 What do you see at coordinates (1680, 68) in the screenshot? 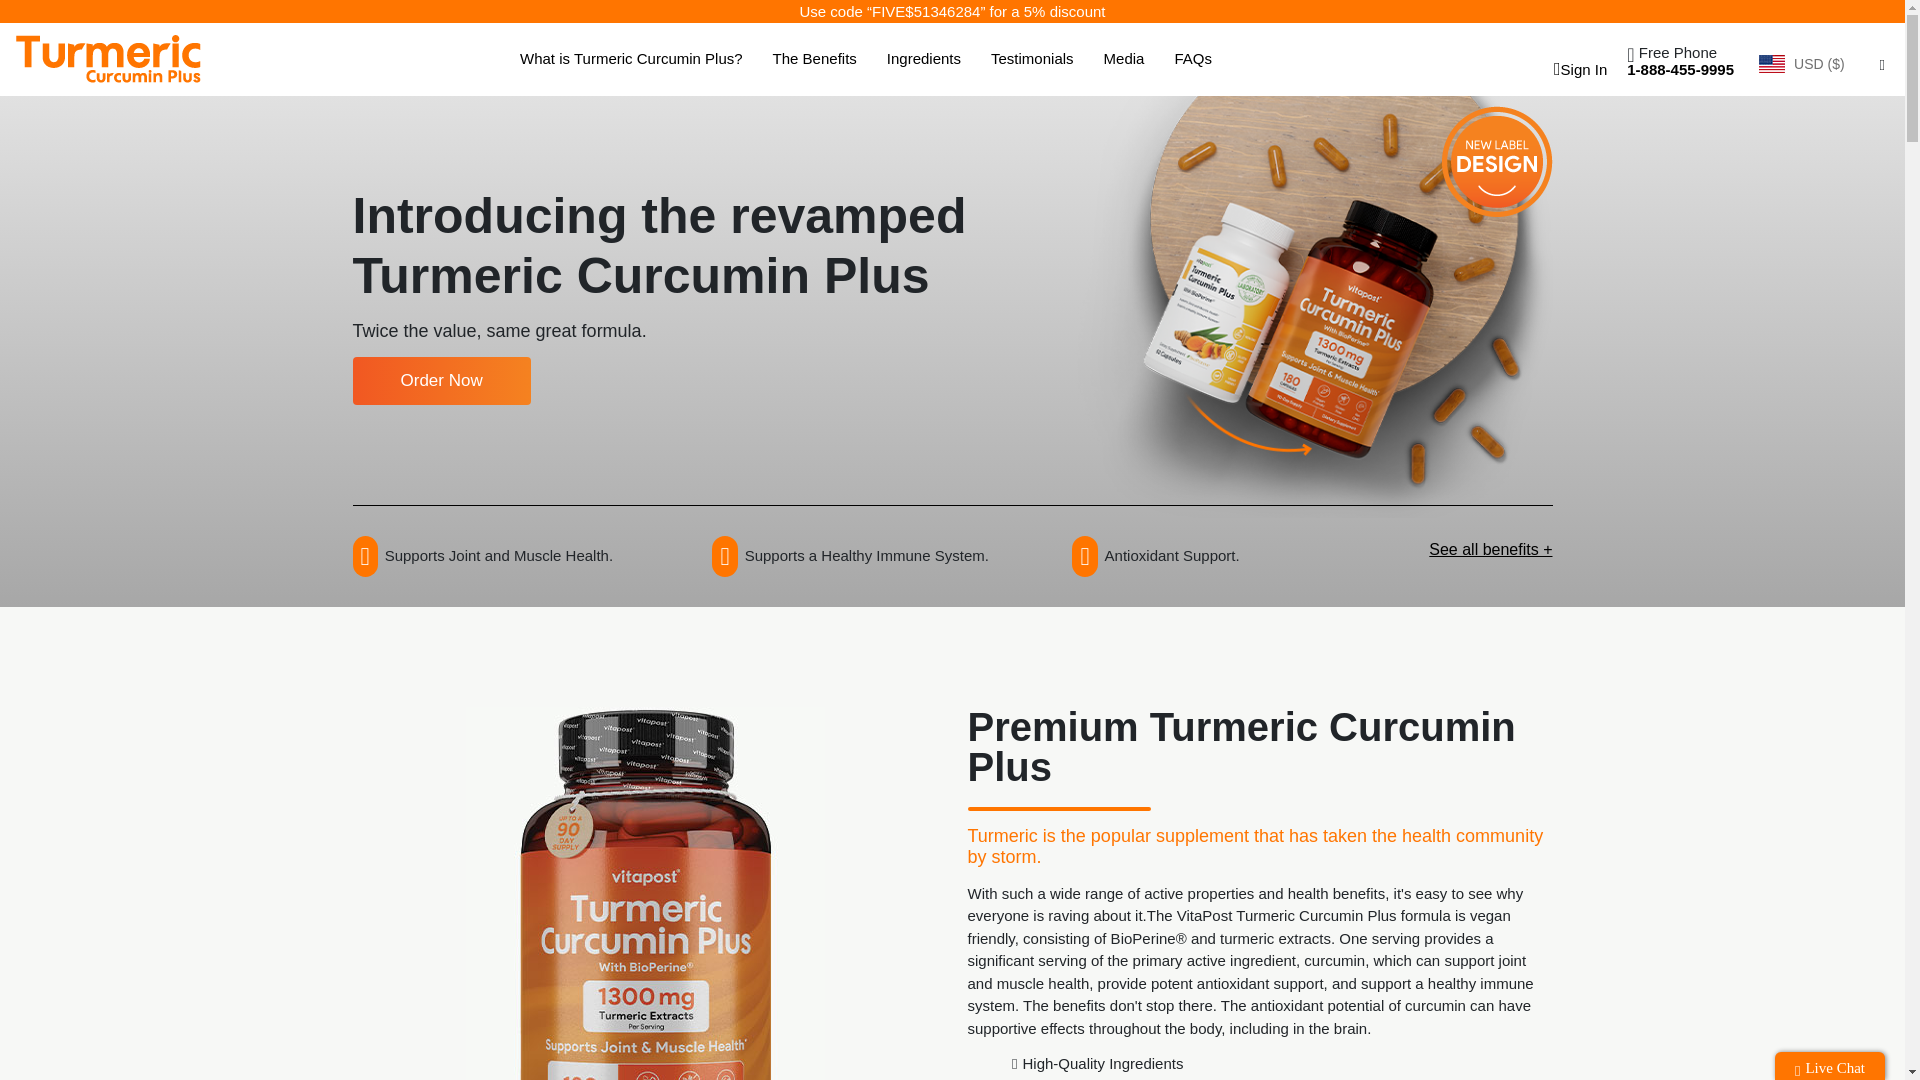
I see `1-888-455-9995` at bounding box center [1680, 68].